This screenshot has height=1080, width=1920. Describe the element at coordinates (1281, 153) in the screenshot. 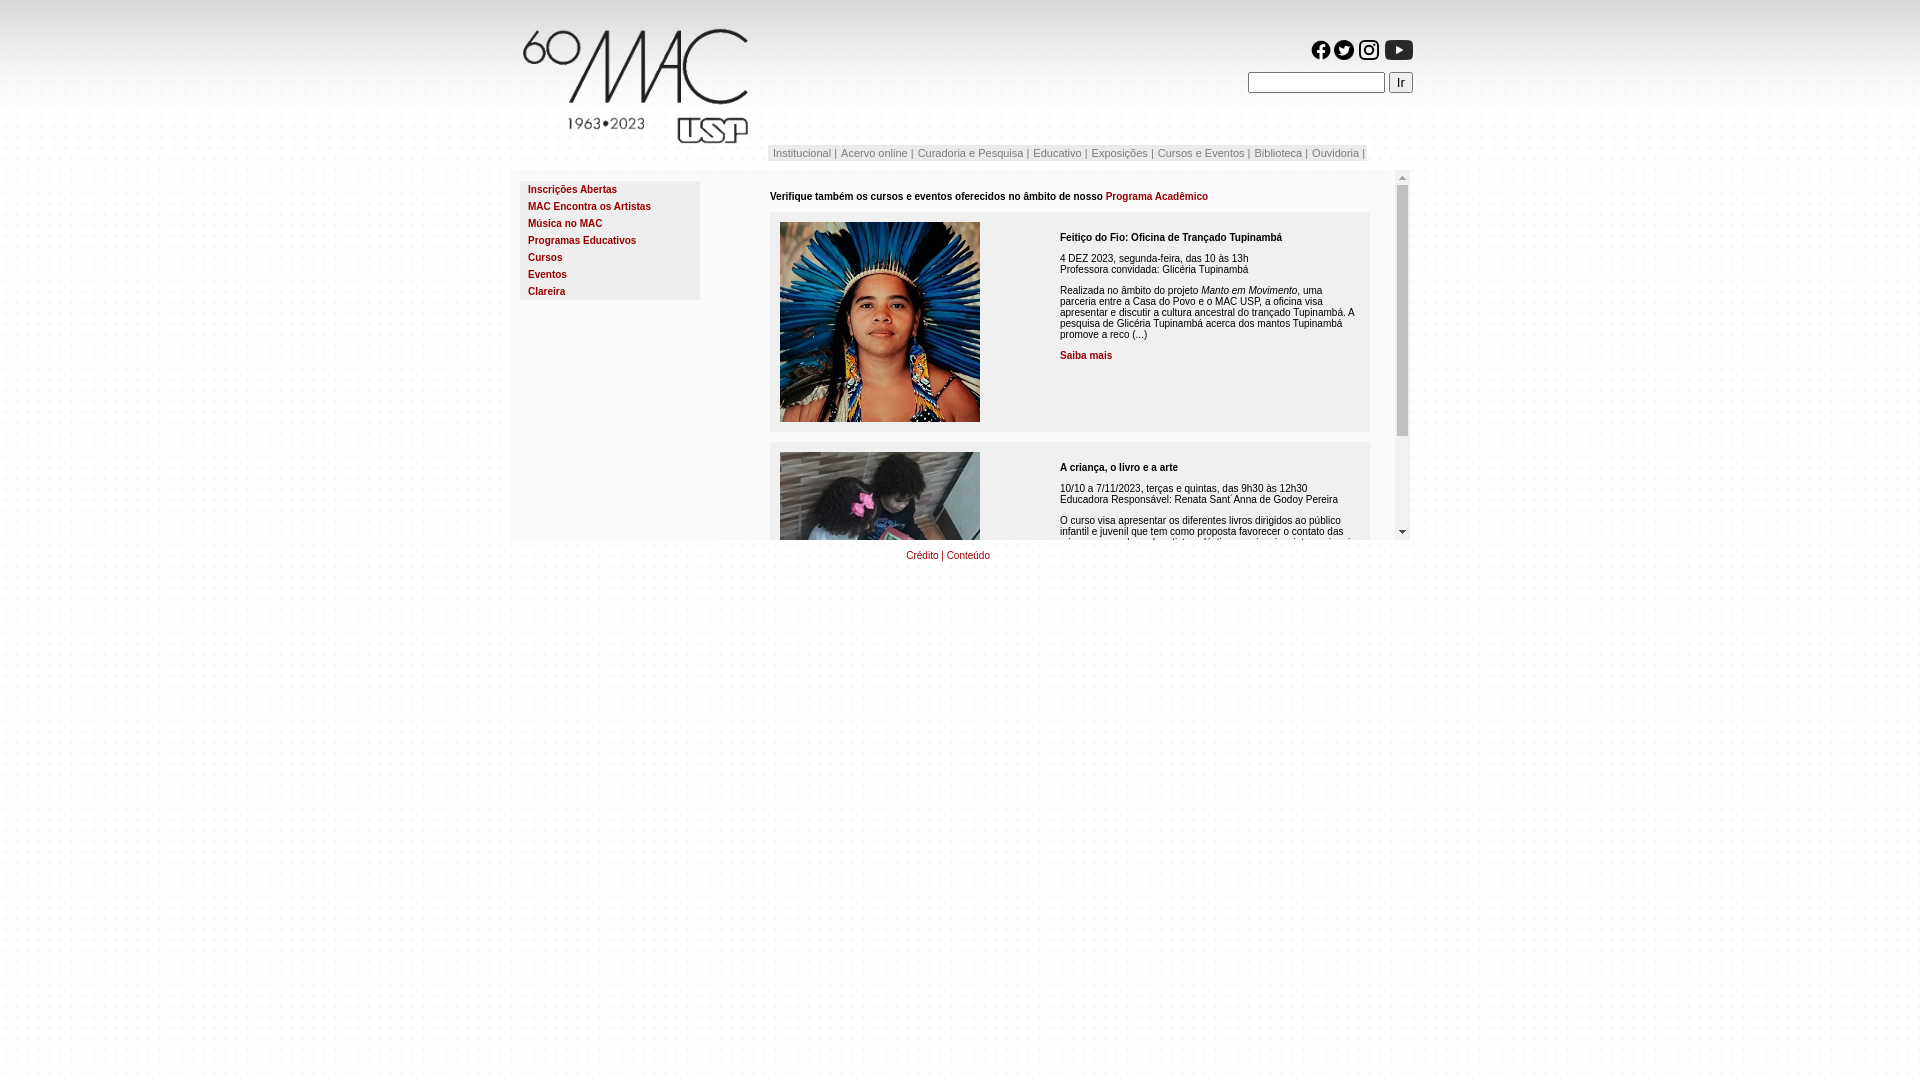

I see `Biblioteca |` at that location.